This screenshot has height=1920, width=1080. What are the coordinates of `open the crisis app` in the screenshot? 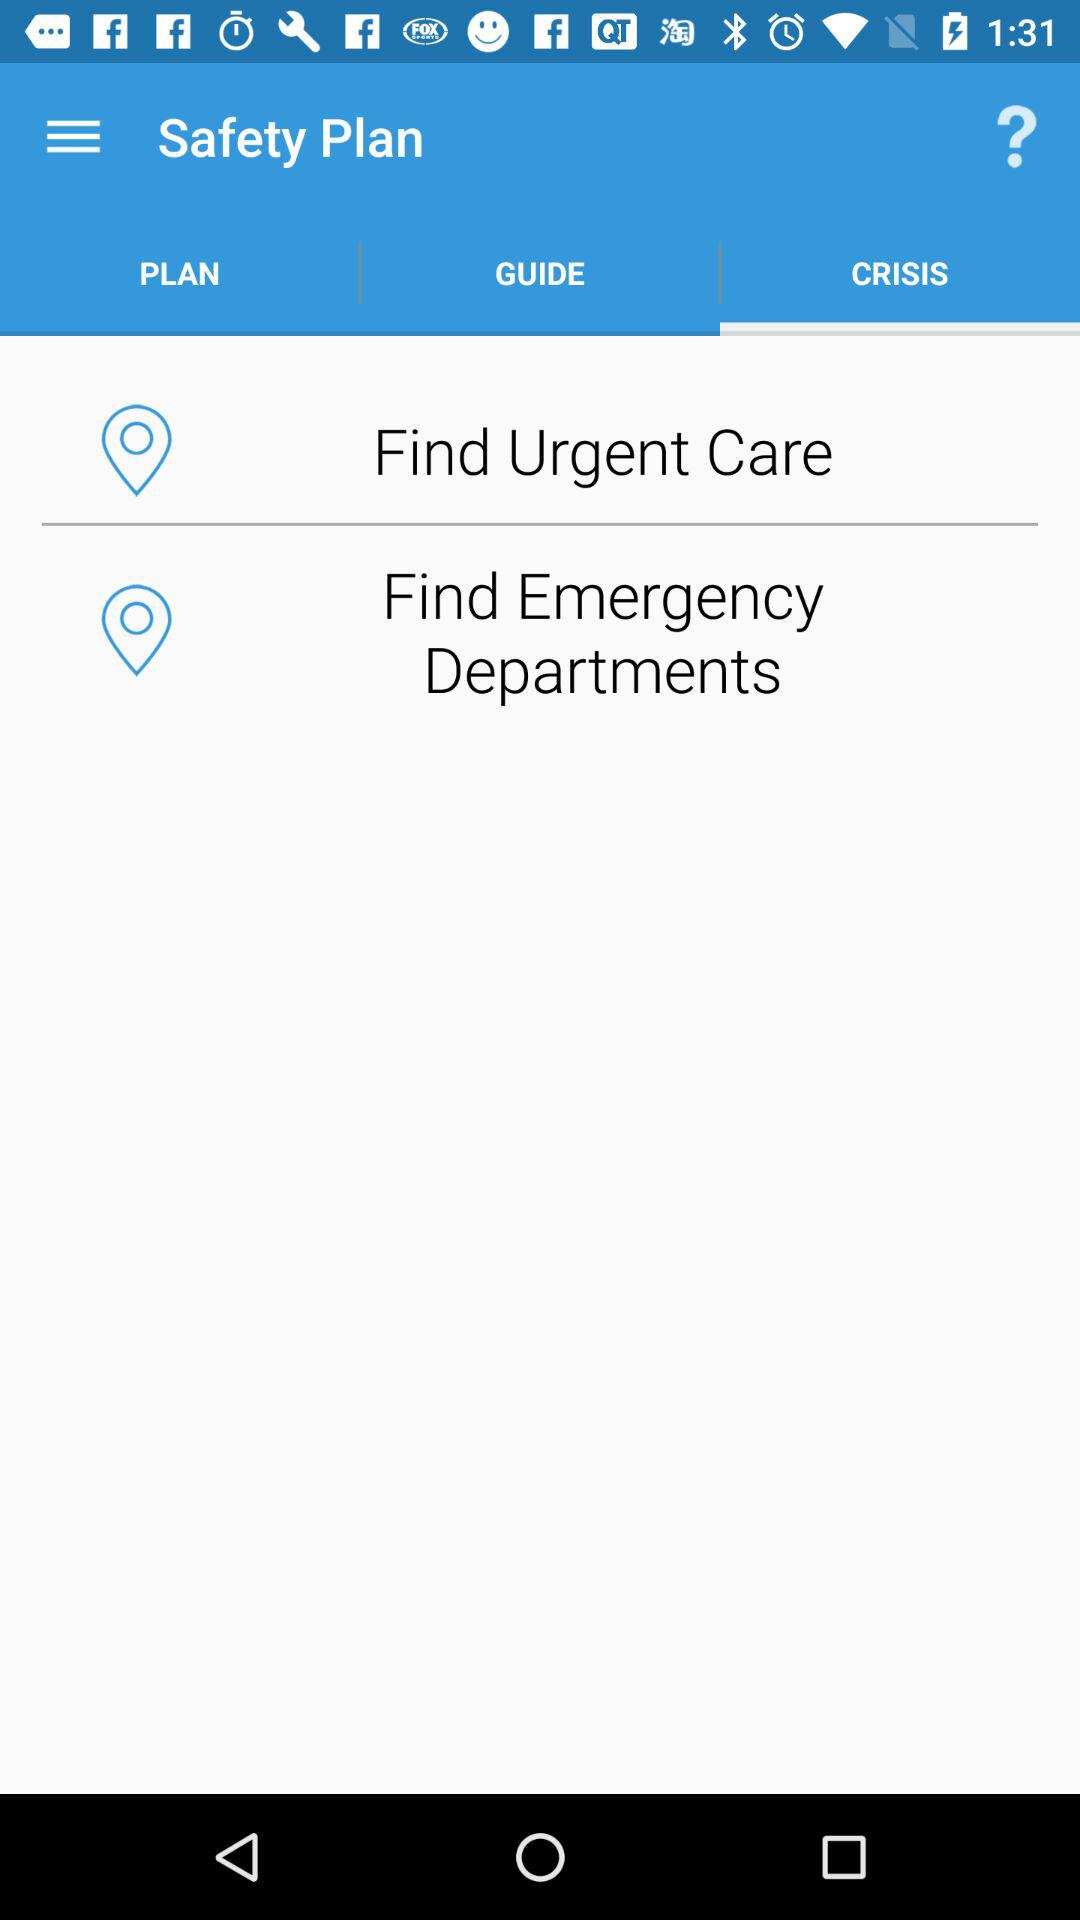 It's located at (900, 272).